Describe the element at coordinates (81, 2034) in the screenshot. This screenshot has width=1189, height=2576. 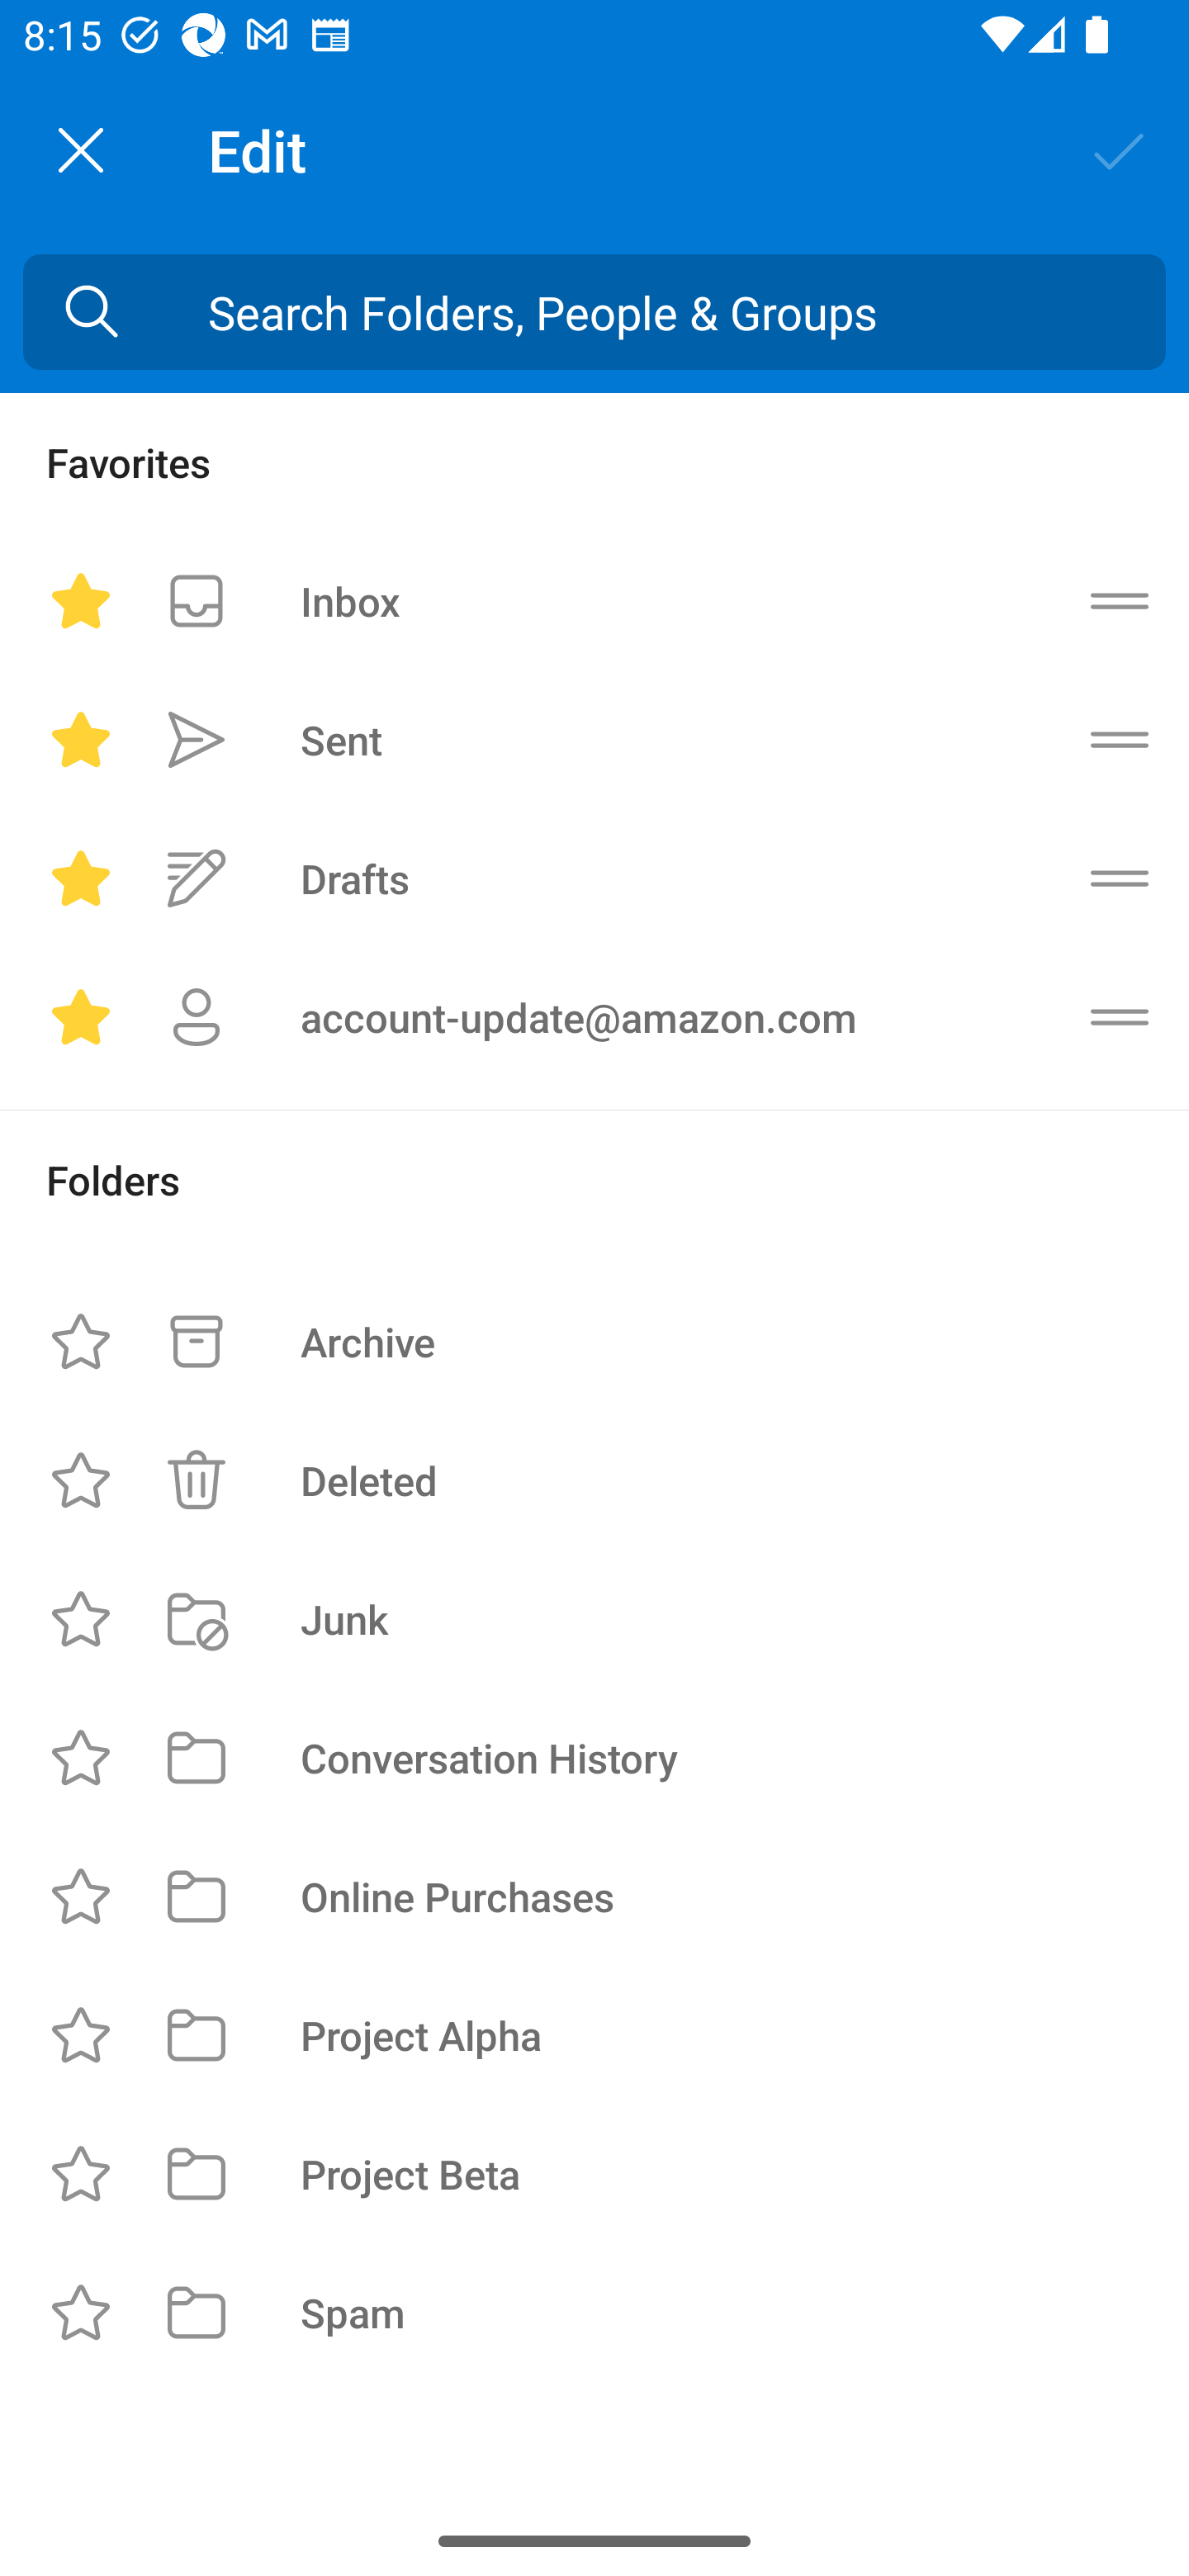
I see `Add Project Alpha to favorite` at that location.